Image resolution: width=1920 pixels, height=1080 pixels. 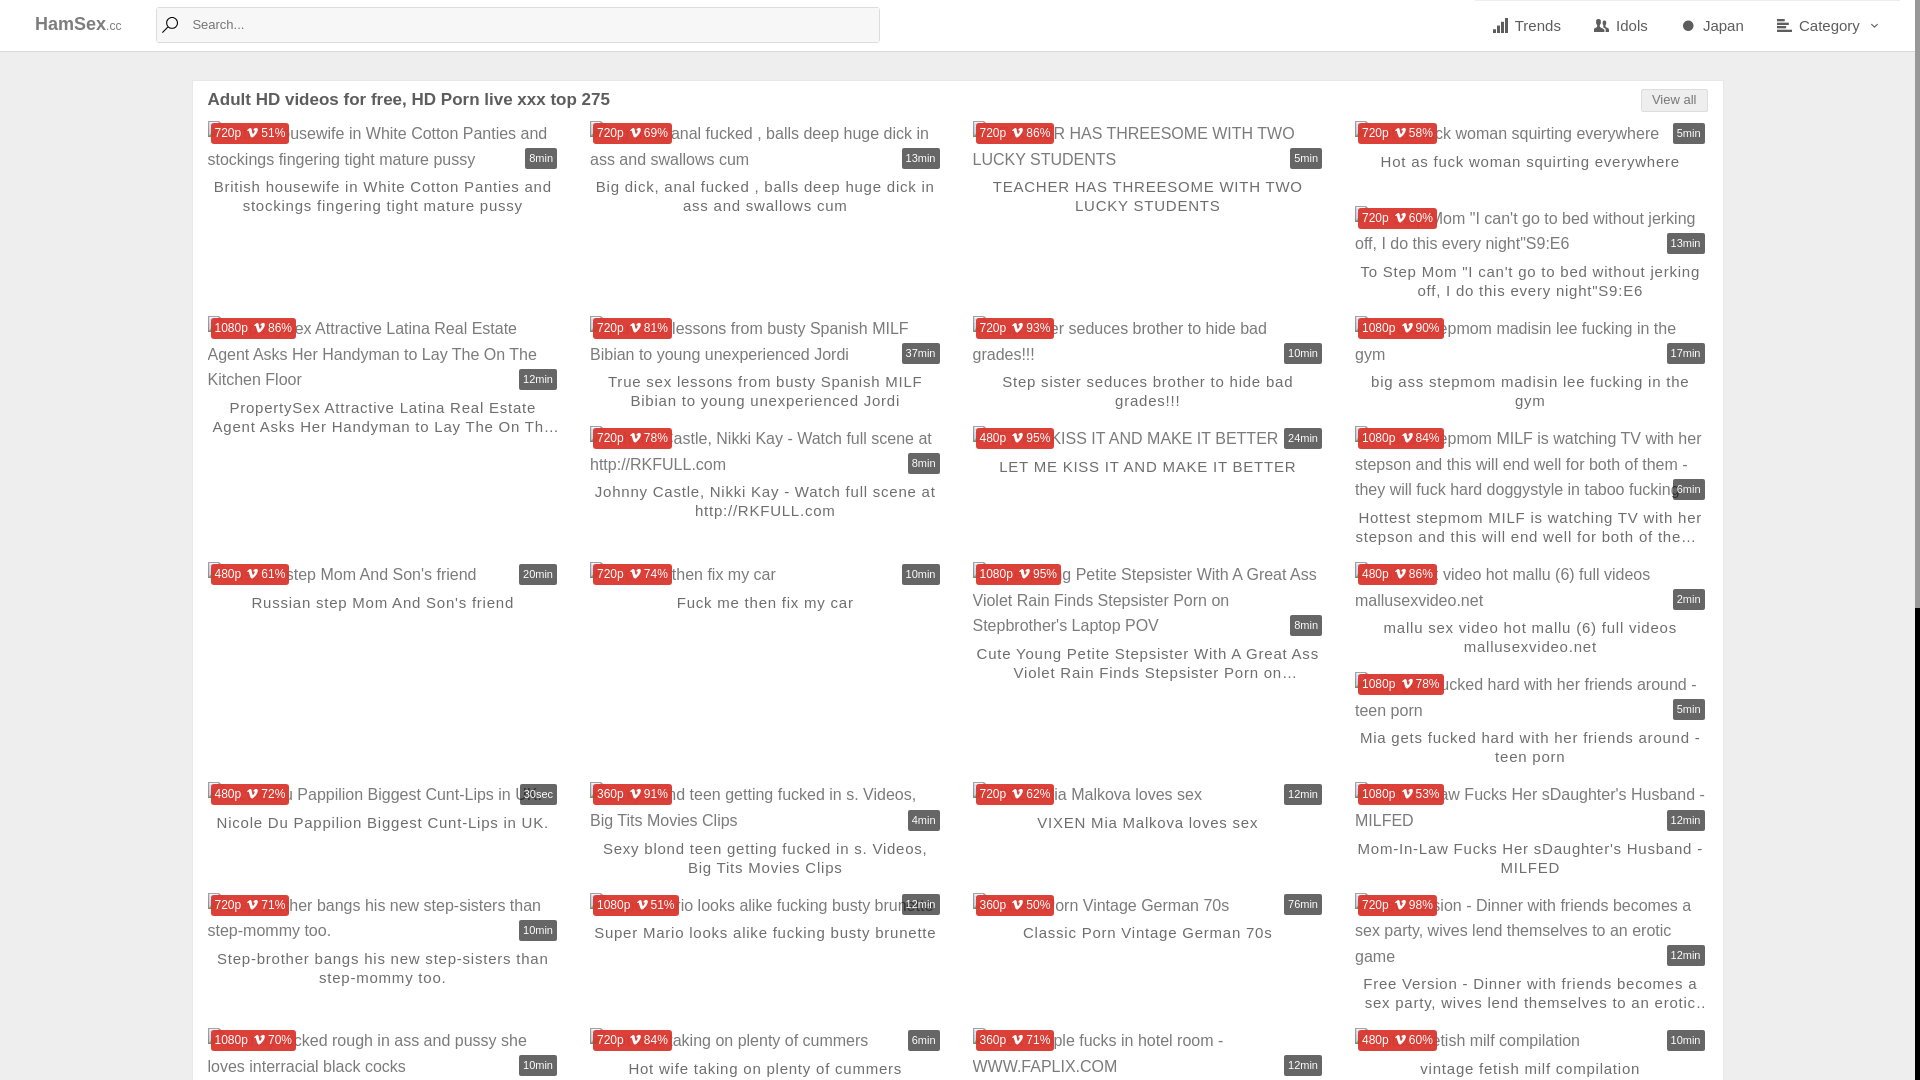 I want to click on View all, so click(x=1674, y=100).